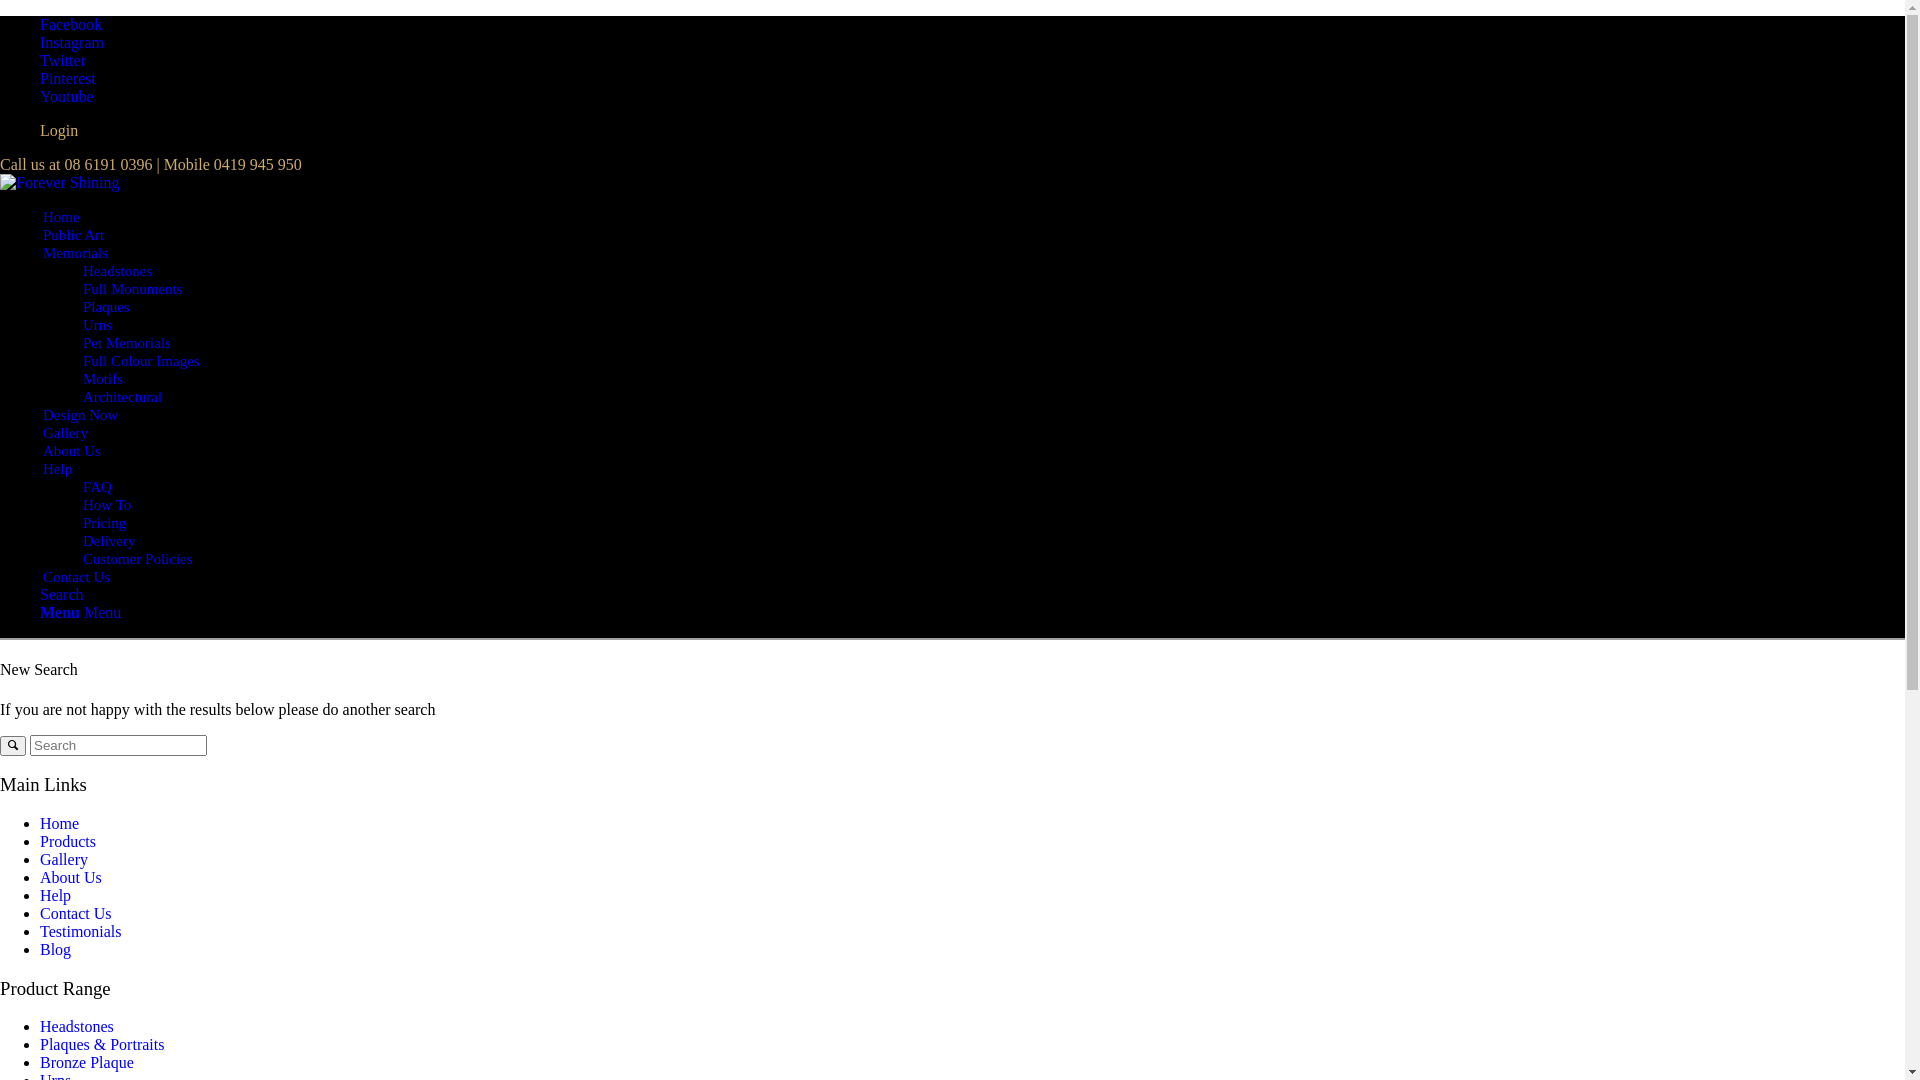  I want to click on Help, so click(56, 896).